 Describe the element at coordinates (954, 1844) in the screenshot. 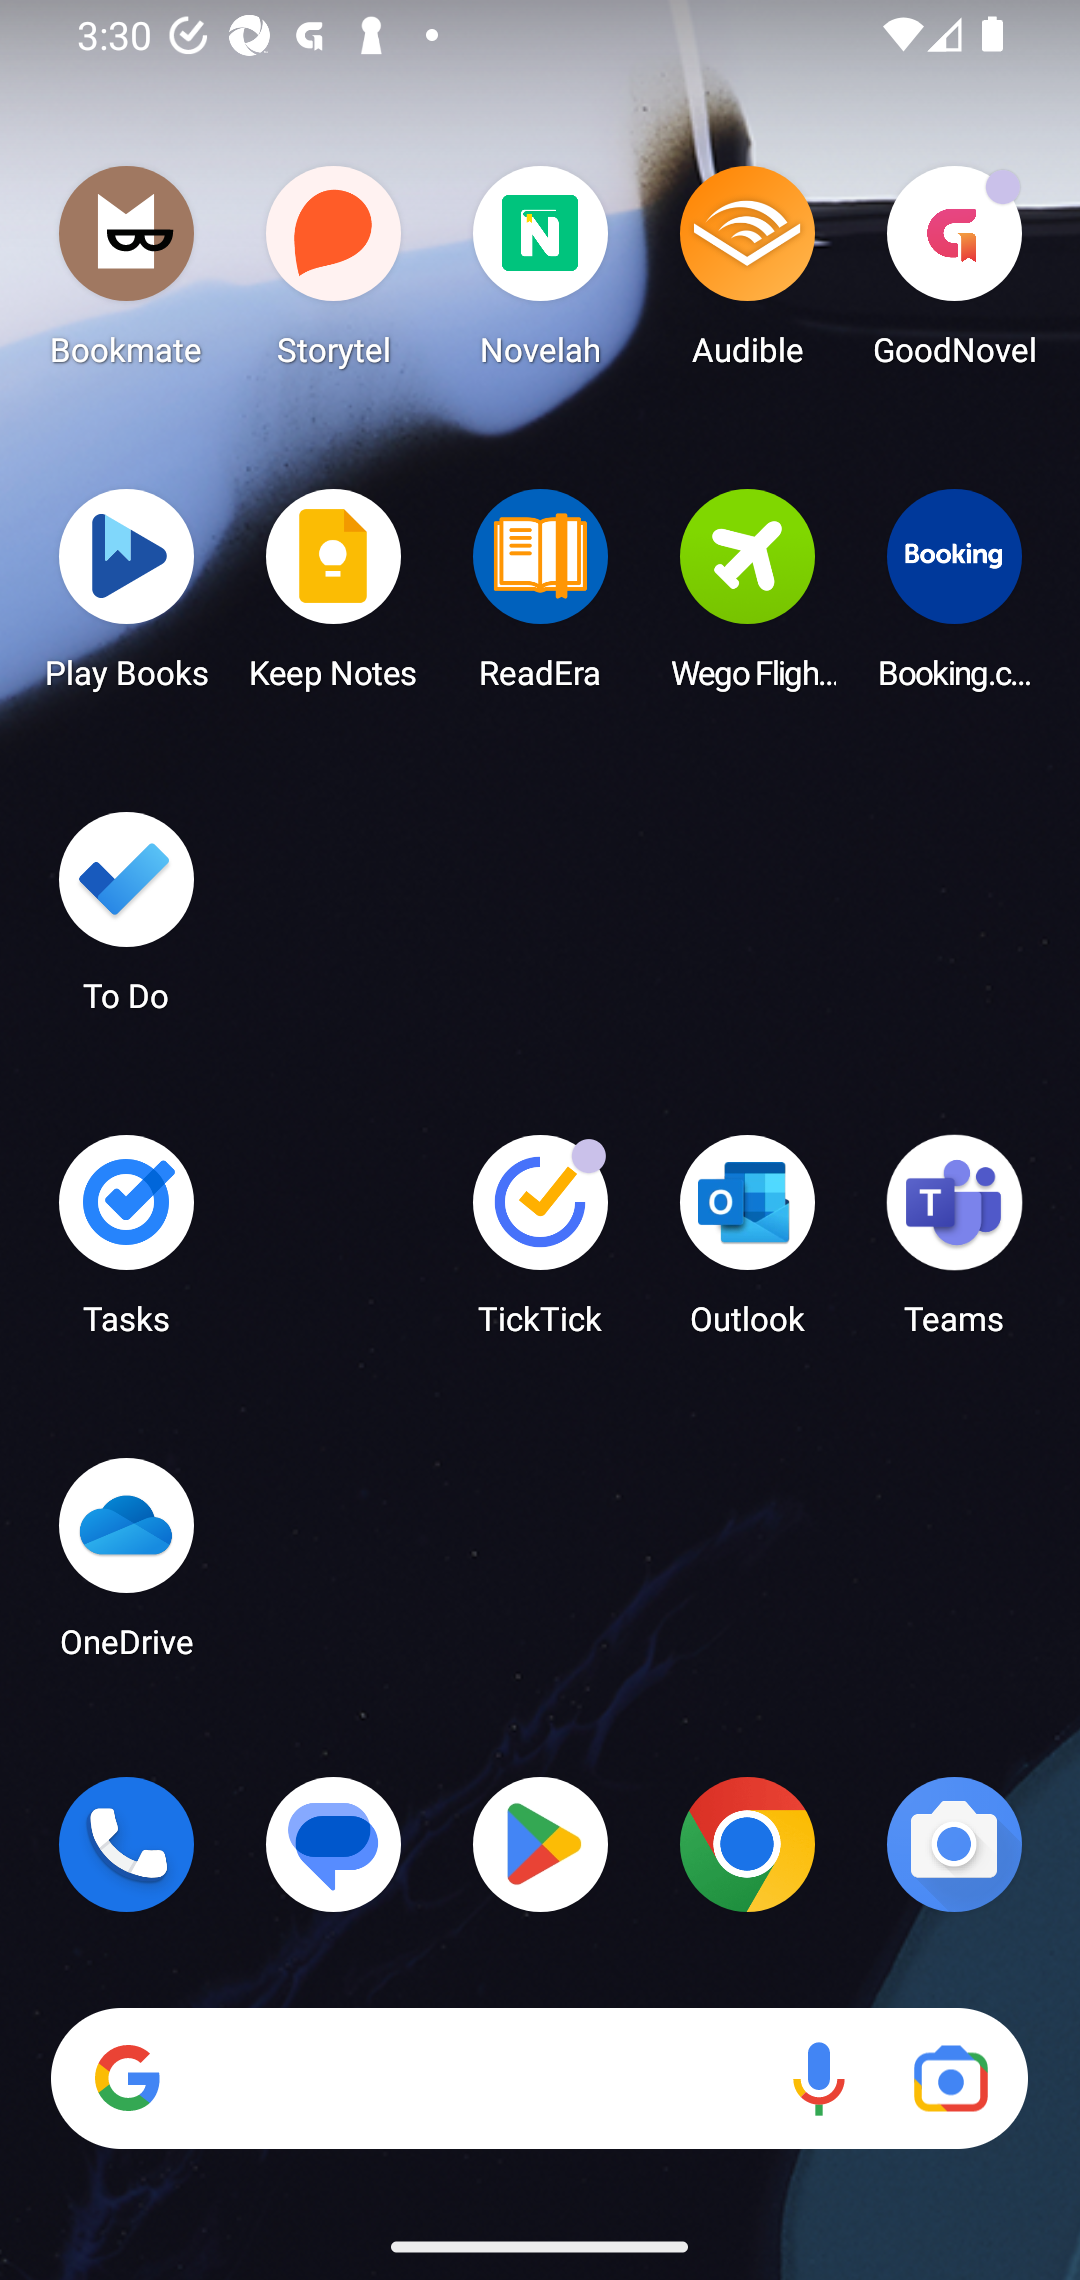

I see `Camera` at that location.